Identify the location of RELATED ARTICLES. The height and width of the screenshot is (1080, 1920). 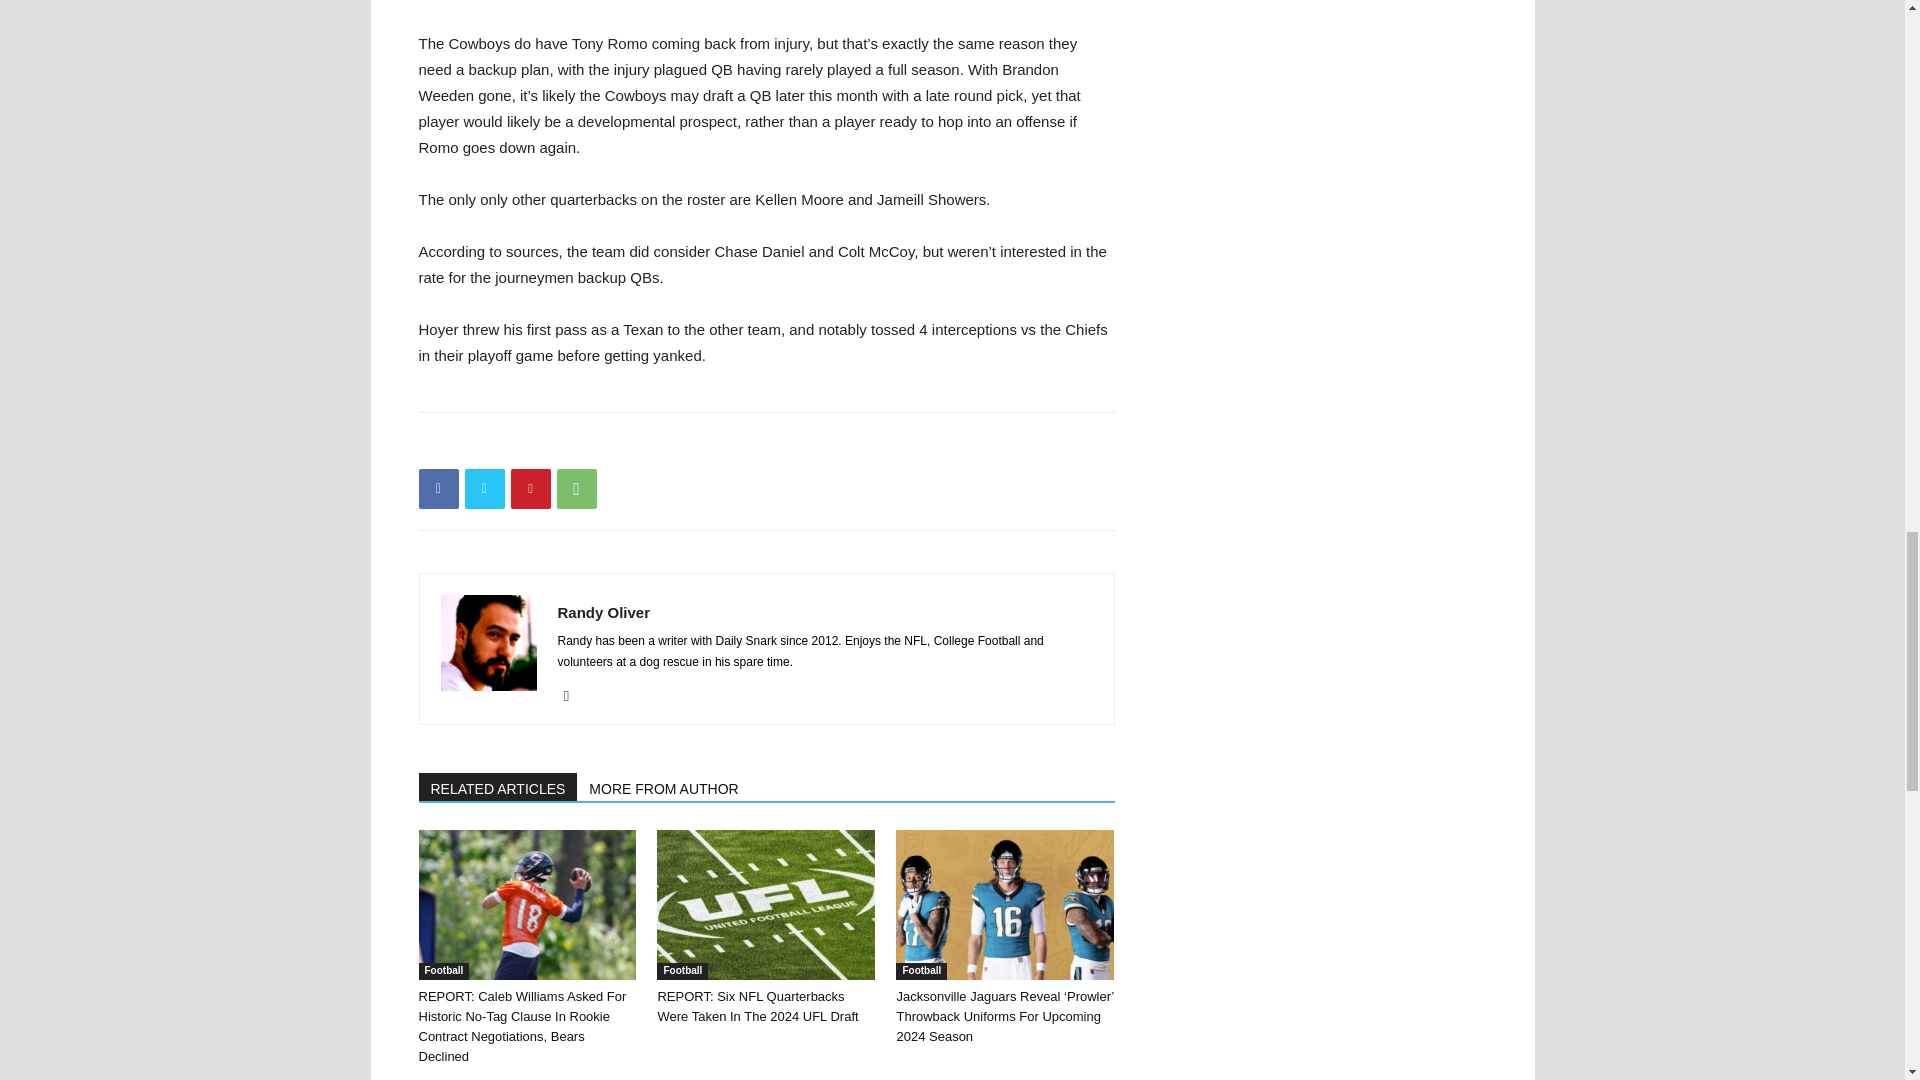
(498, 787).